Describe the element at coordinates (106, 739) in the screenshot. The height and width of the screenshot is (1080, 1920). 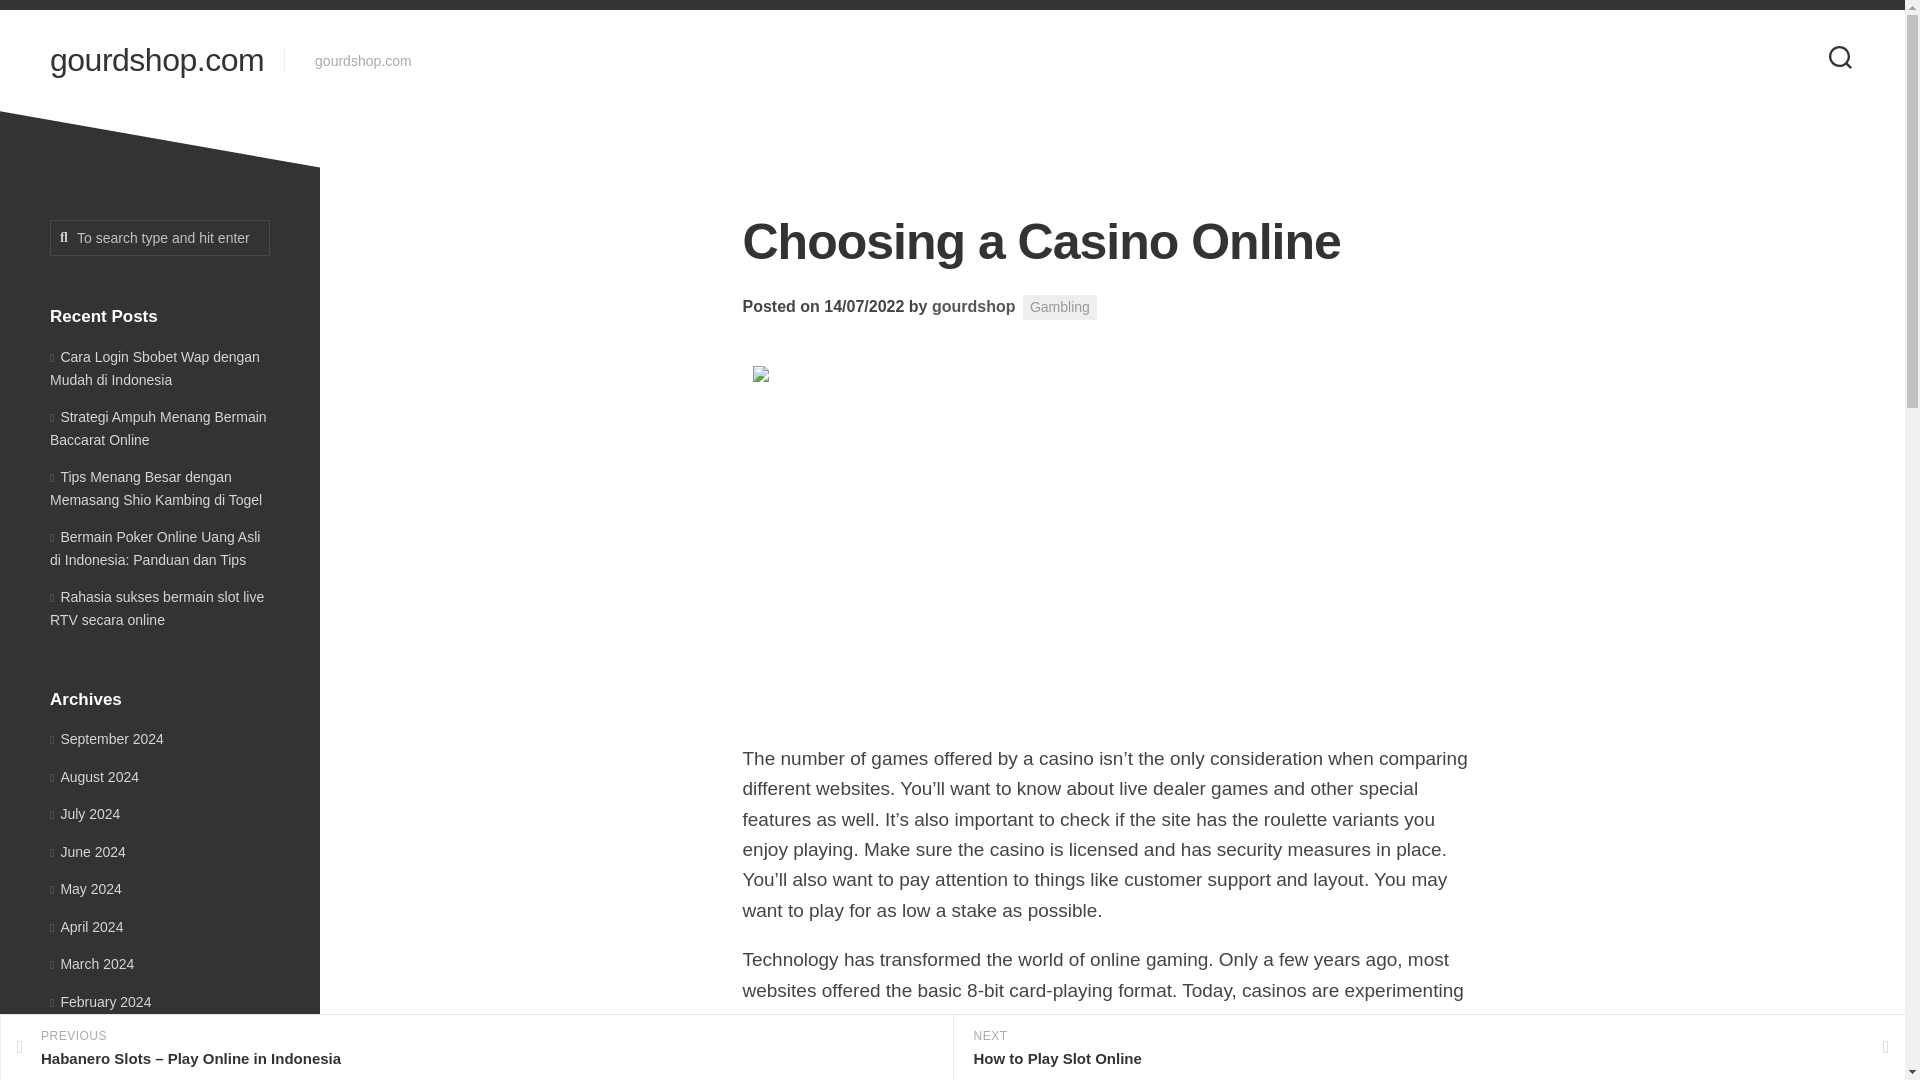
I see `September 2024` at that location.